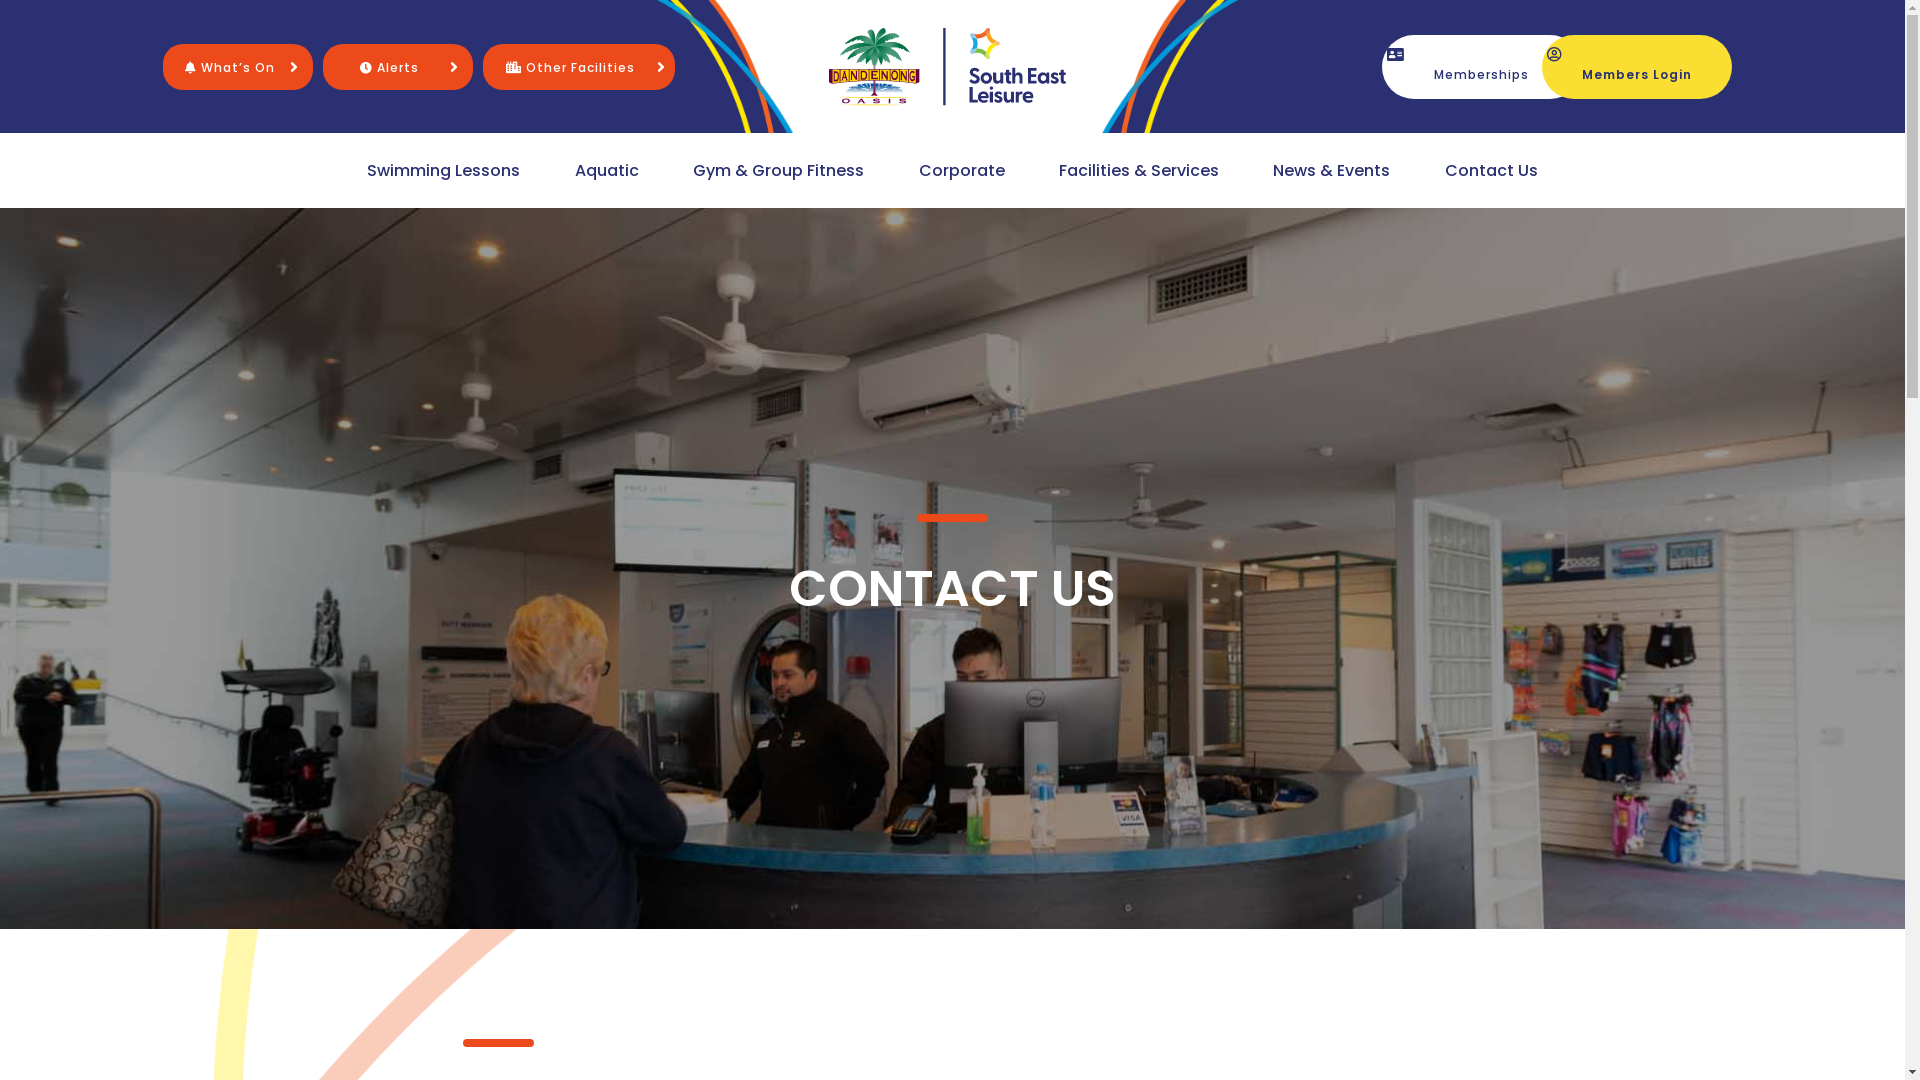  Describe the element at coordinates (1492, 170) in the screenshot. I see `Contact Us` at that location.